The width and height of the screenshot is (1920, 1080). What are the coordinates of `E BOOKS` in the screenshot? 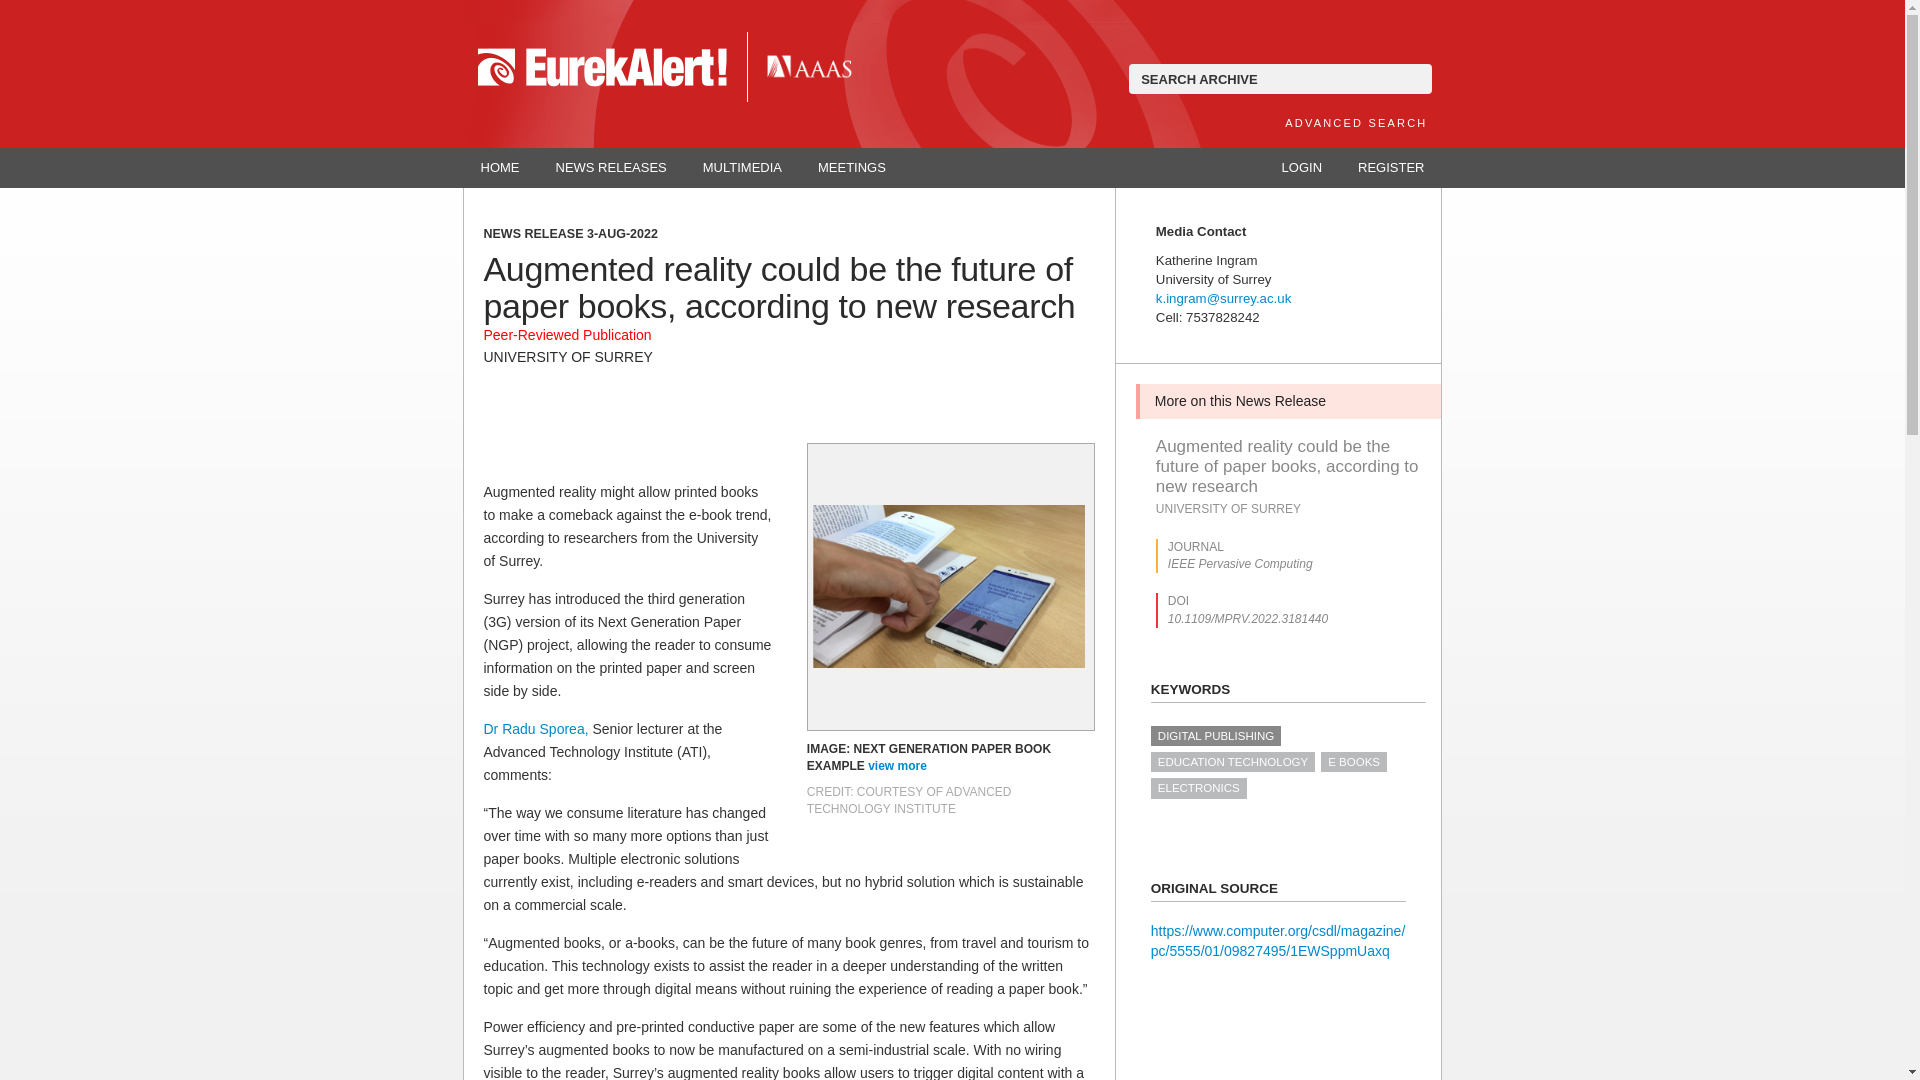 It's located at (1353, 762).